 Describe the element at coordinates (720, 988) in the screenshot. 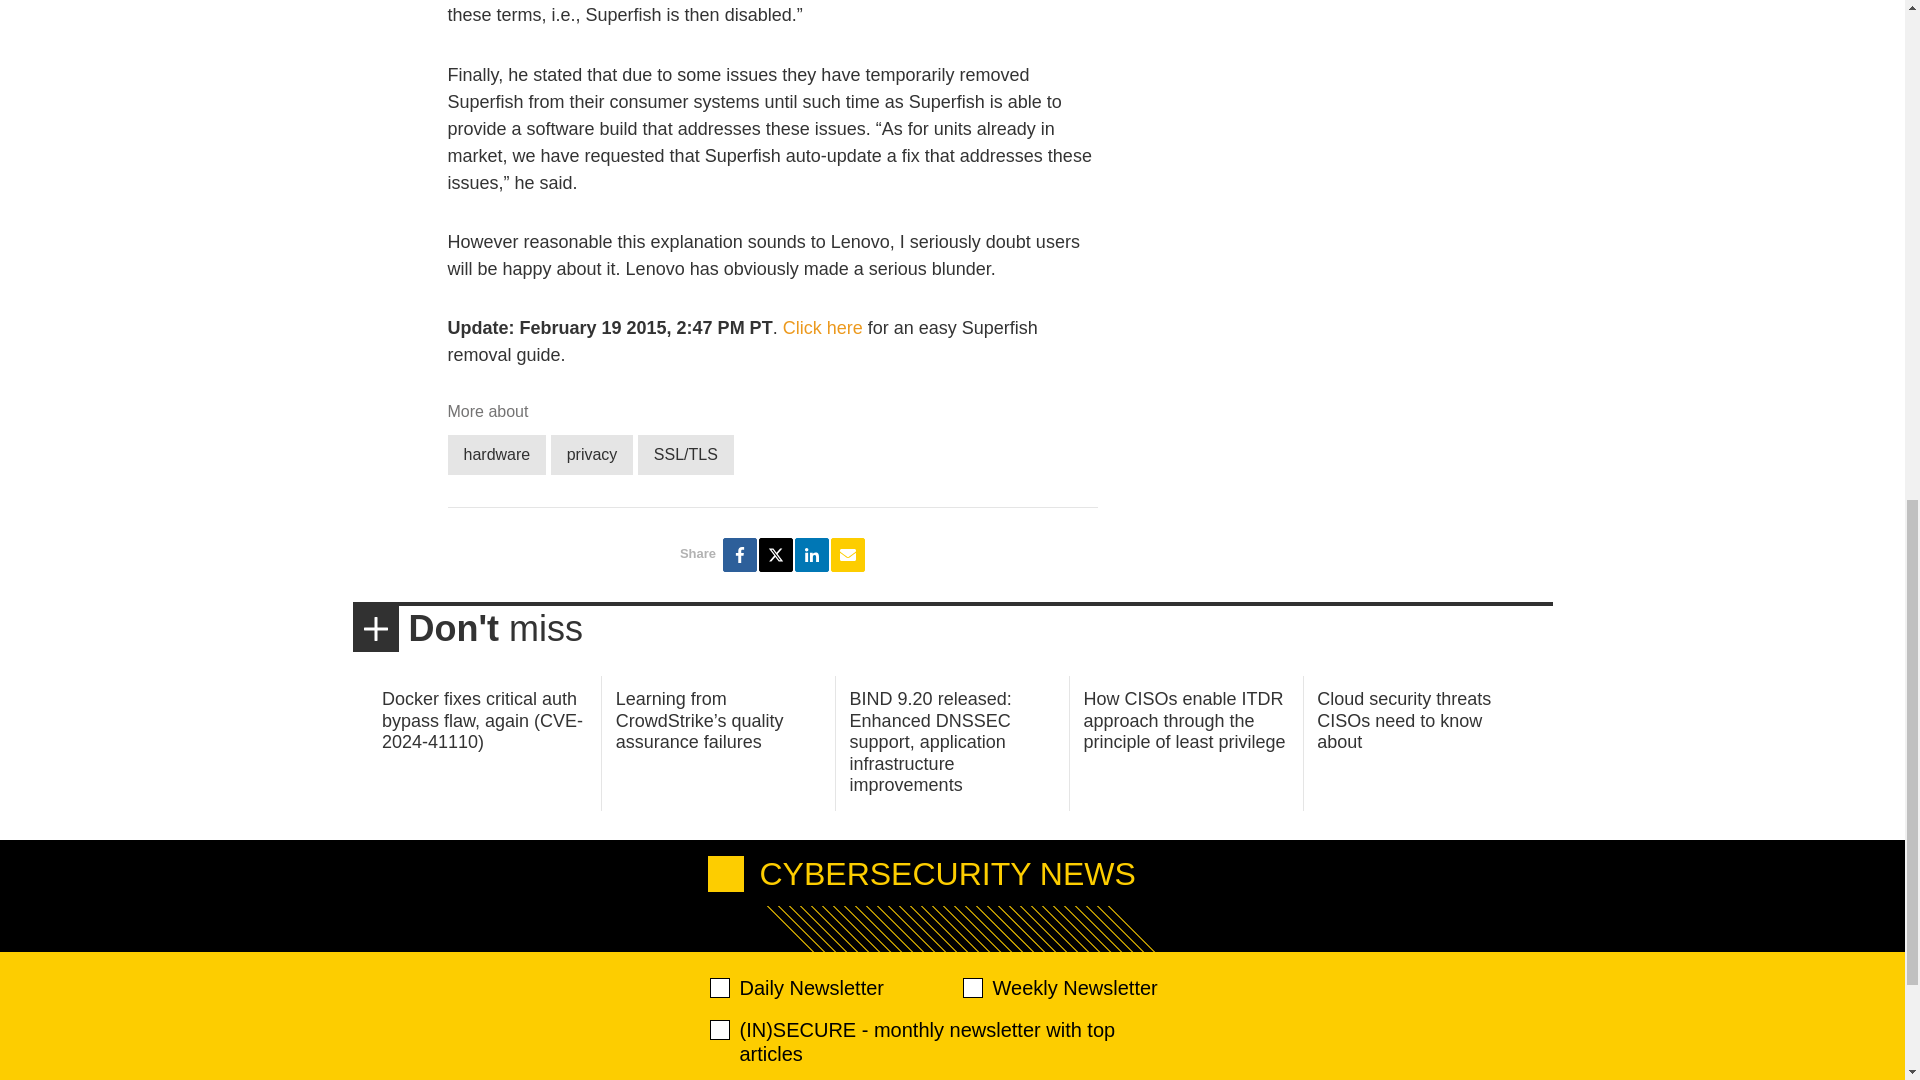

I see `520ac2f639` at that location.